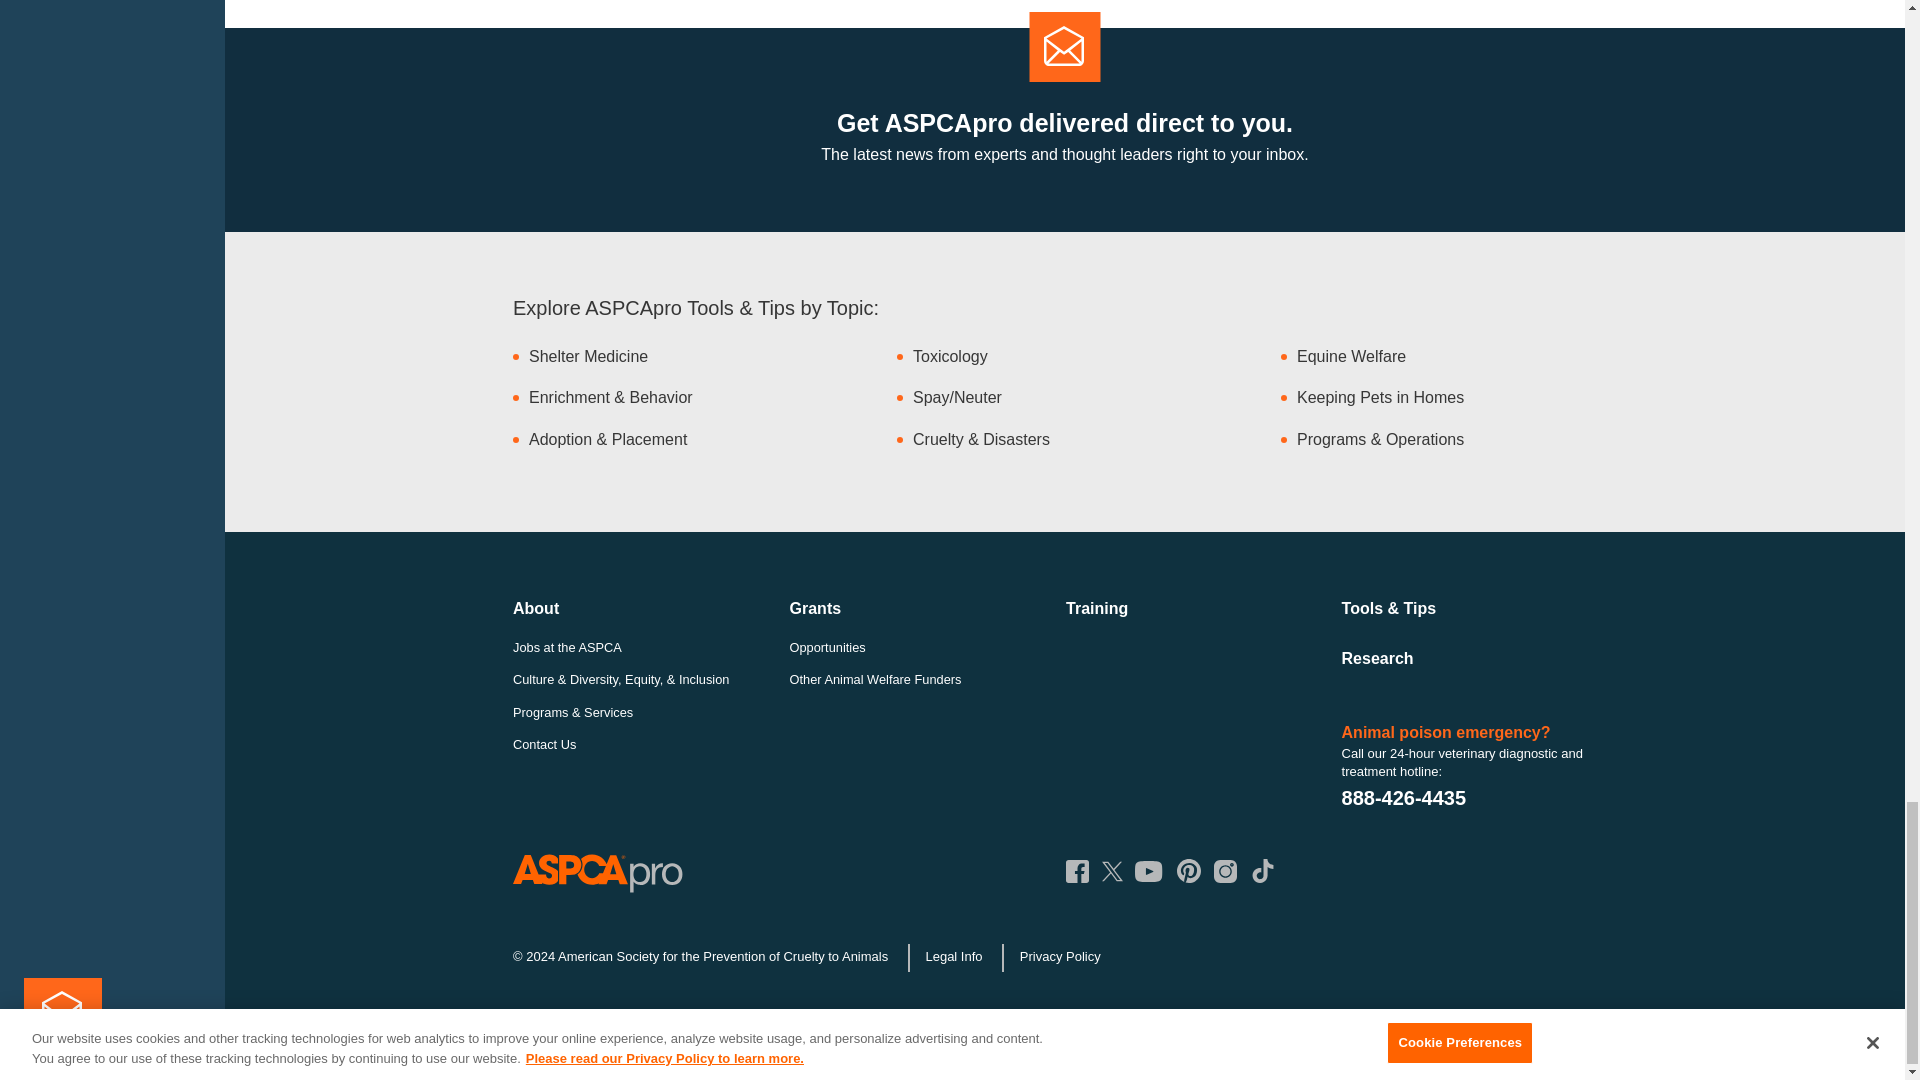 The height and width of the screenshot is (1080, 1920). I want to click on Pinterest, so click(1188, 870).